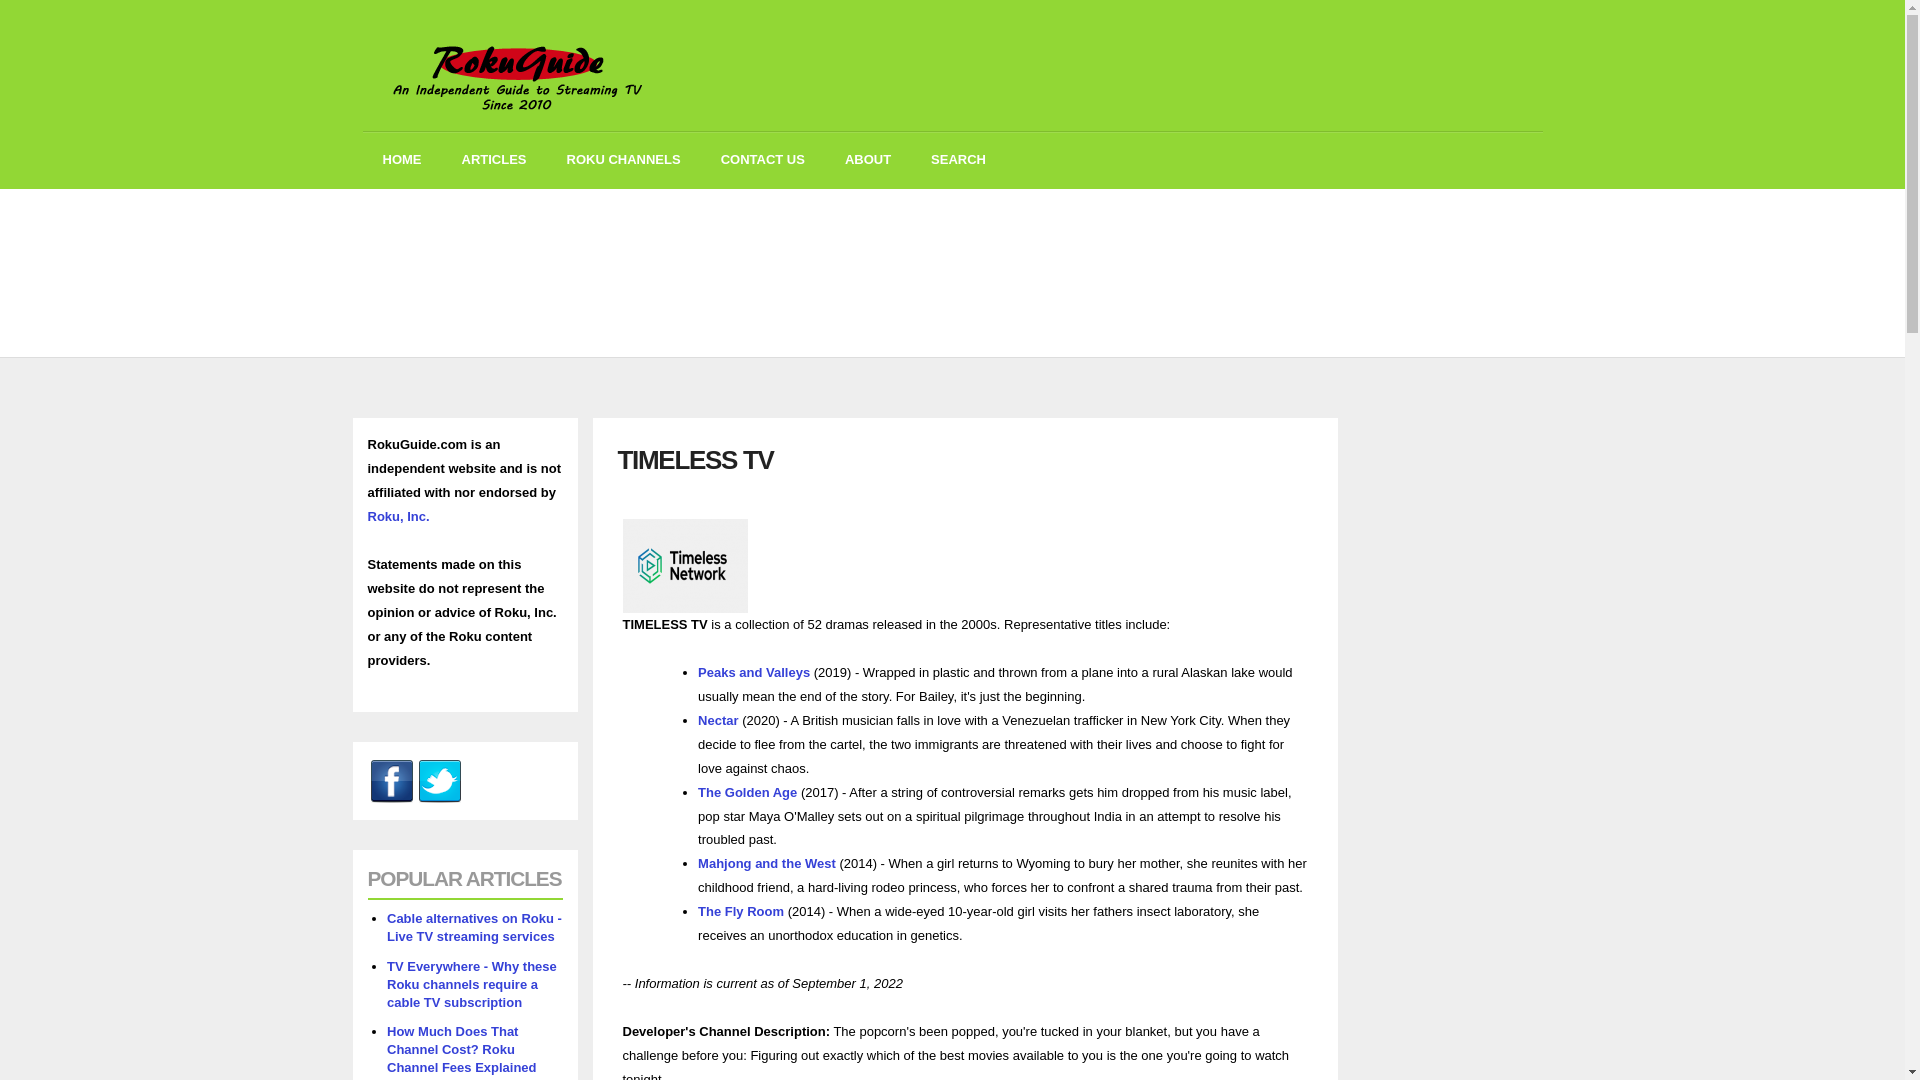 This screenshot has height=1080, width=1920. Describe the element at coordinates (462, 1048) in the screenshot. I see `How Much Does That Channel Cost? Roku Channel Fees Explained` at that location.